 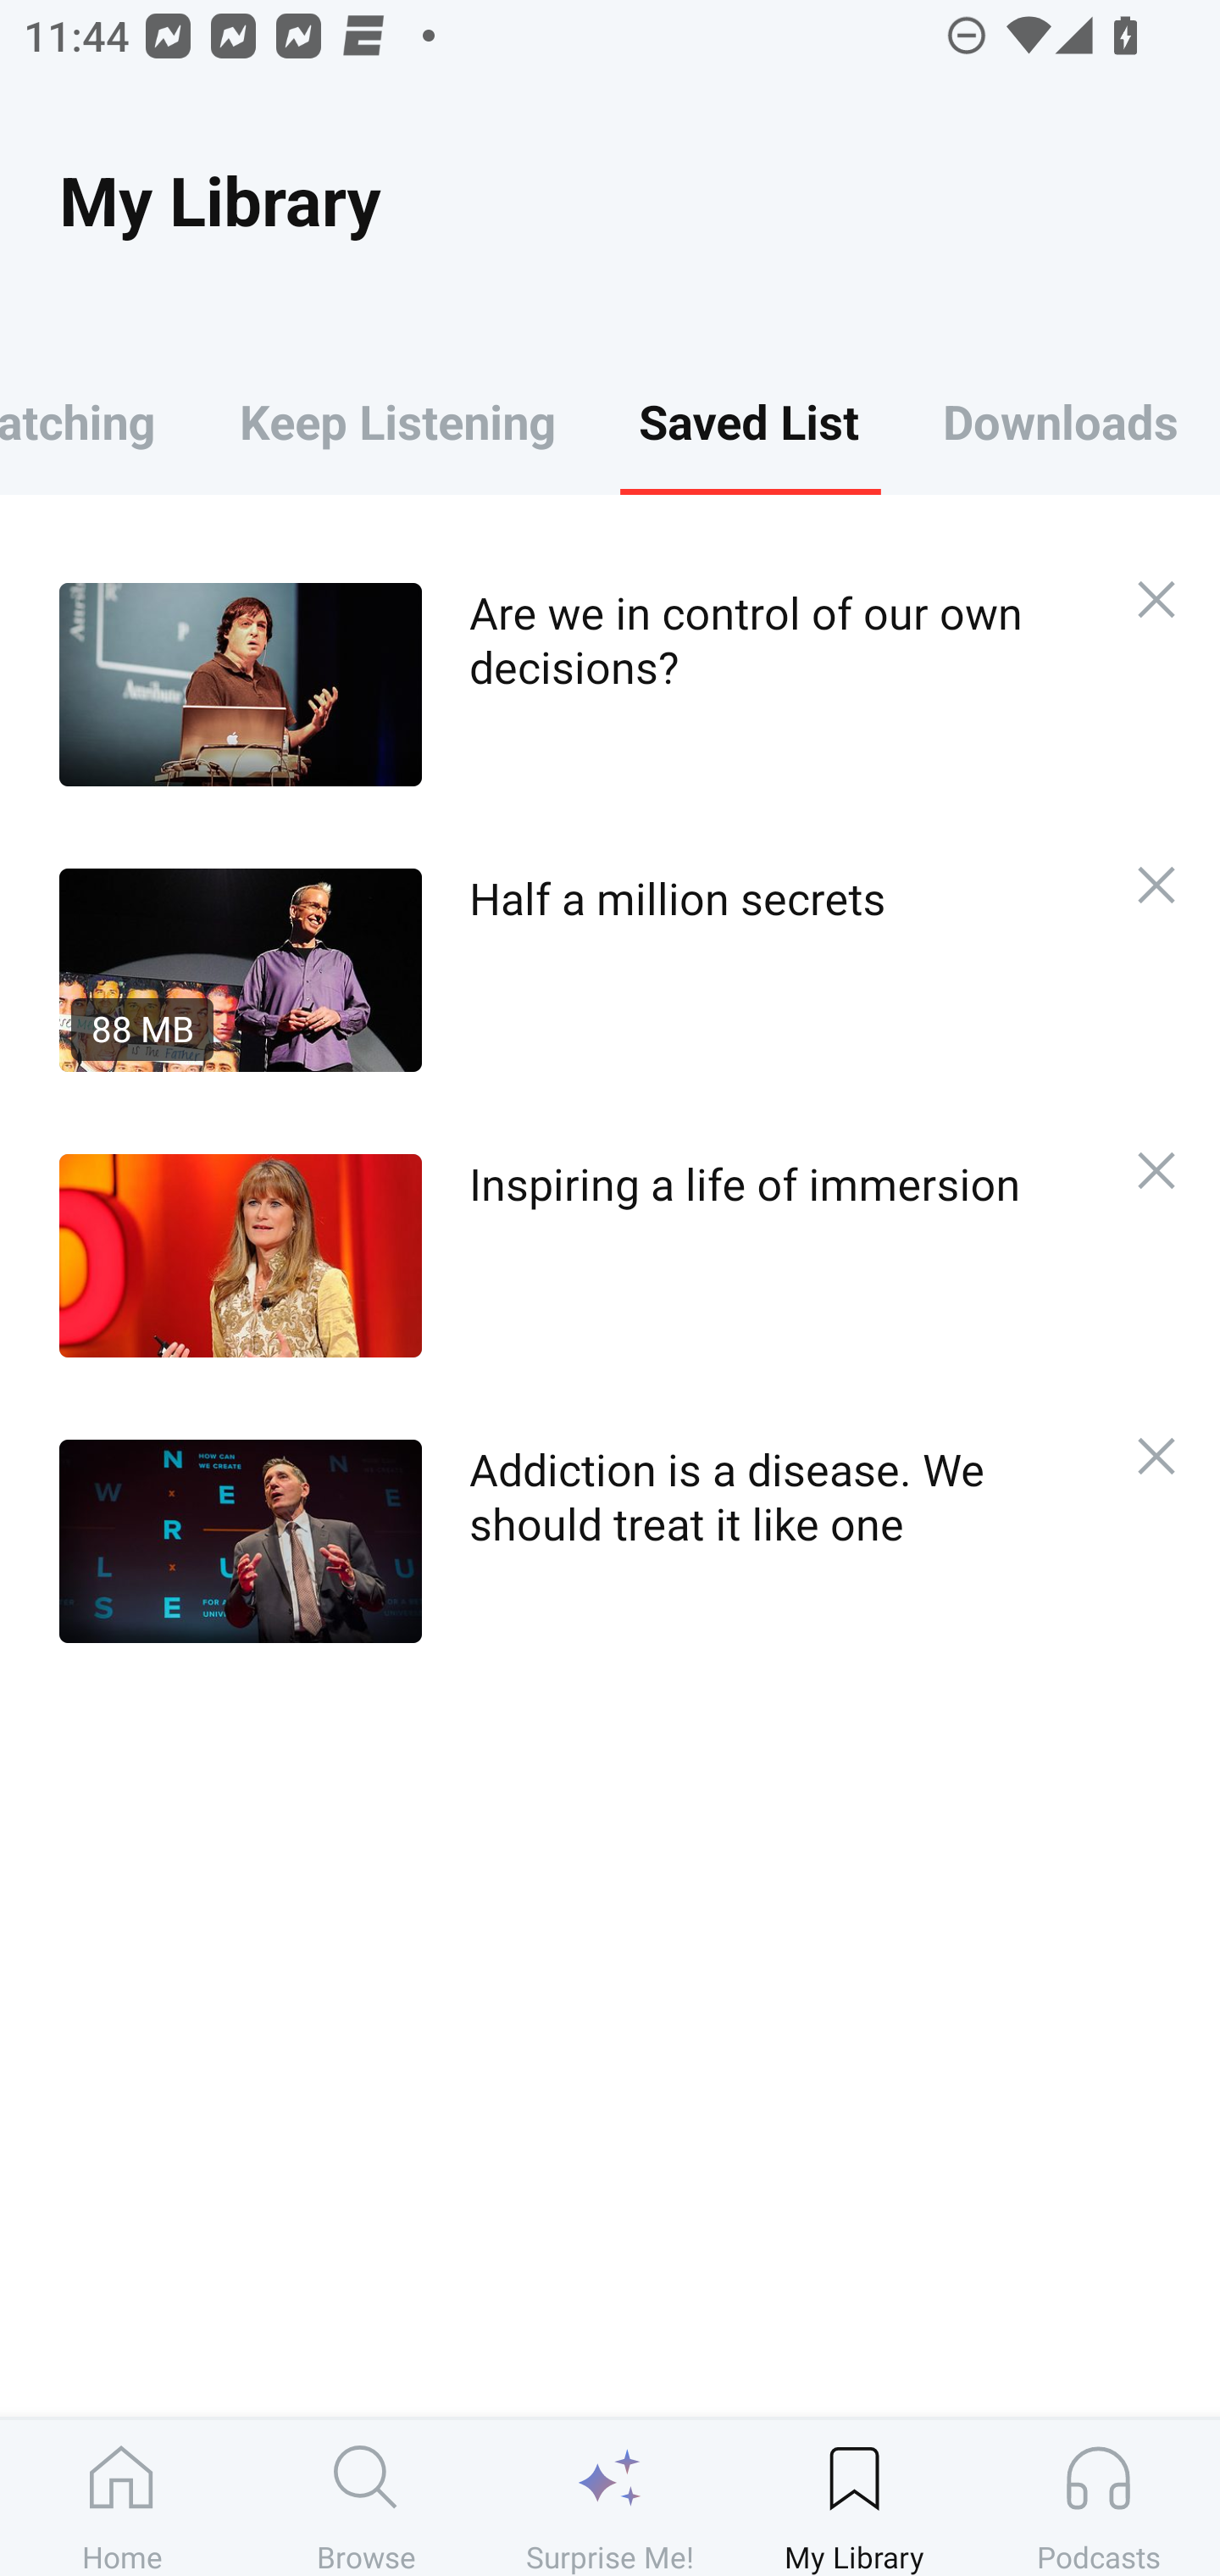 I want to click on 88 MB Half a million secrets, so click(x=579, y=969).